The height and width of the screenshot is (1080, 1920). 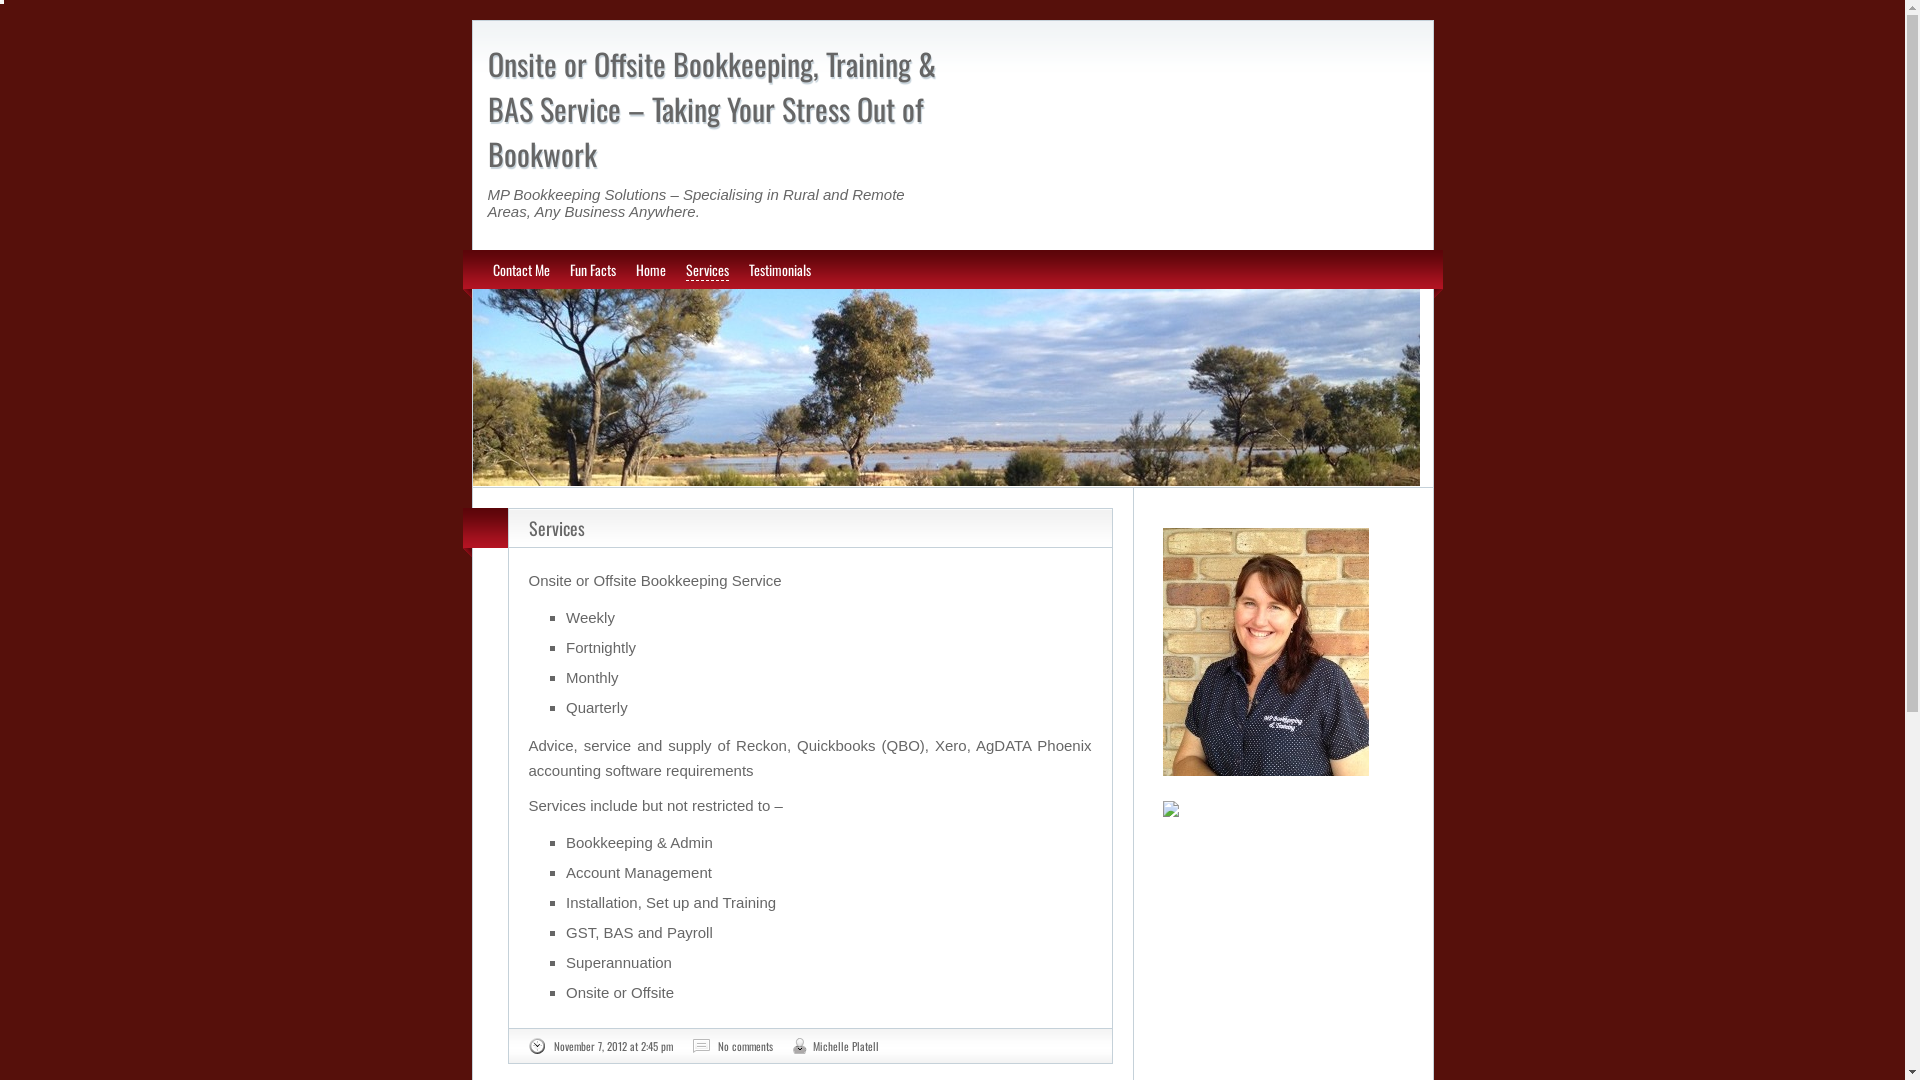 I want to click on Services, so click(x=556, y=528).